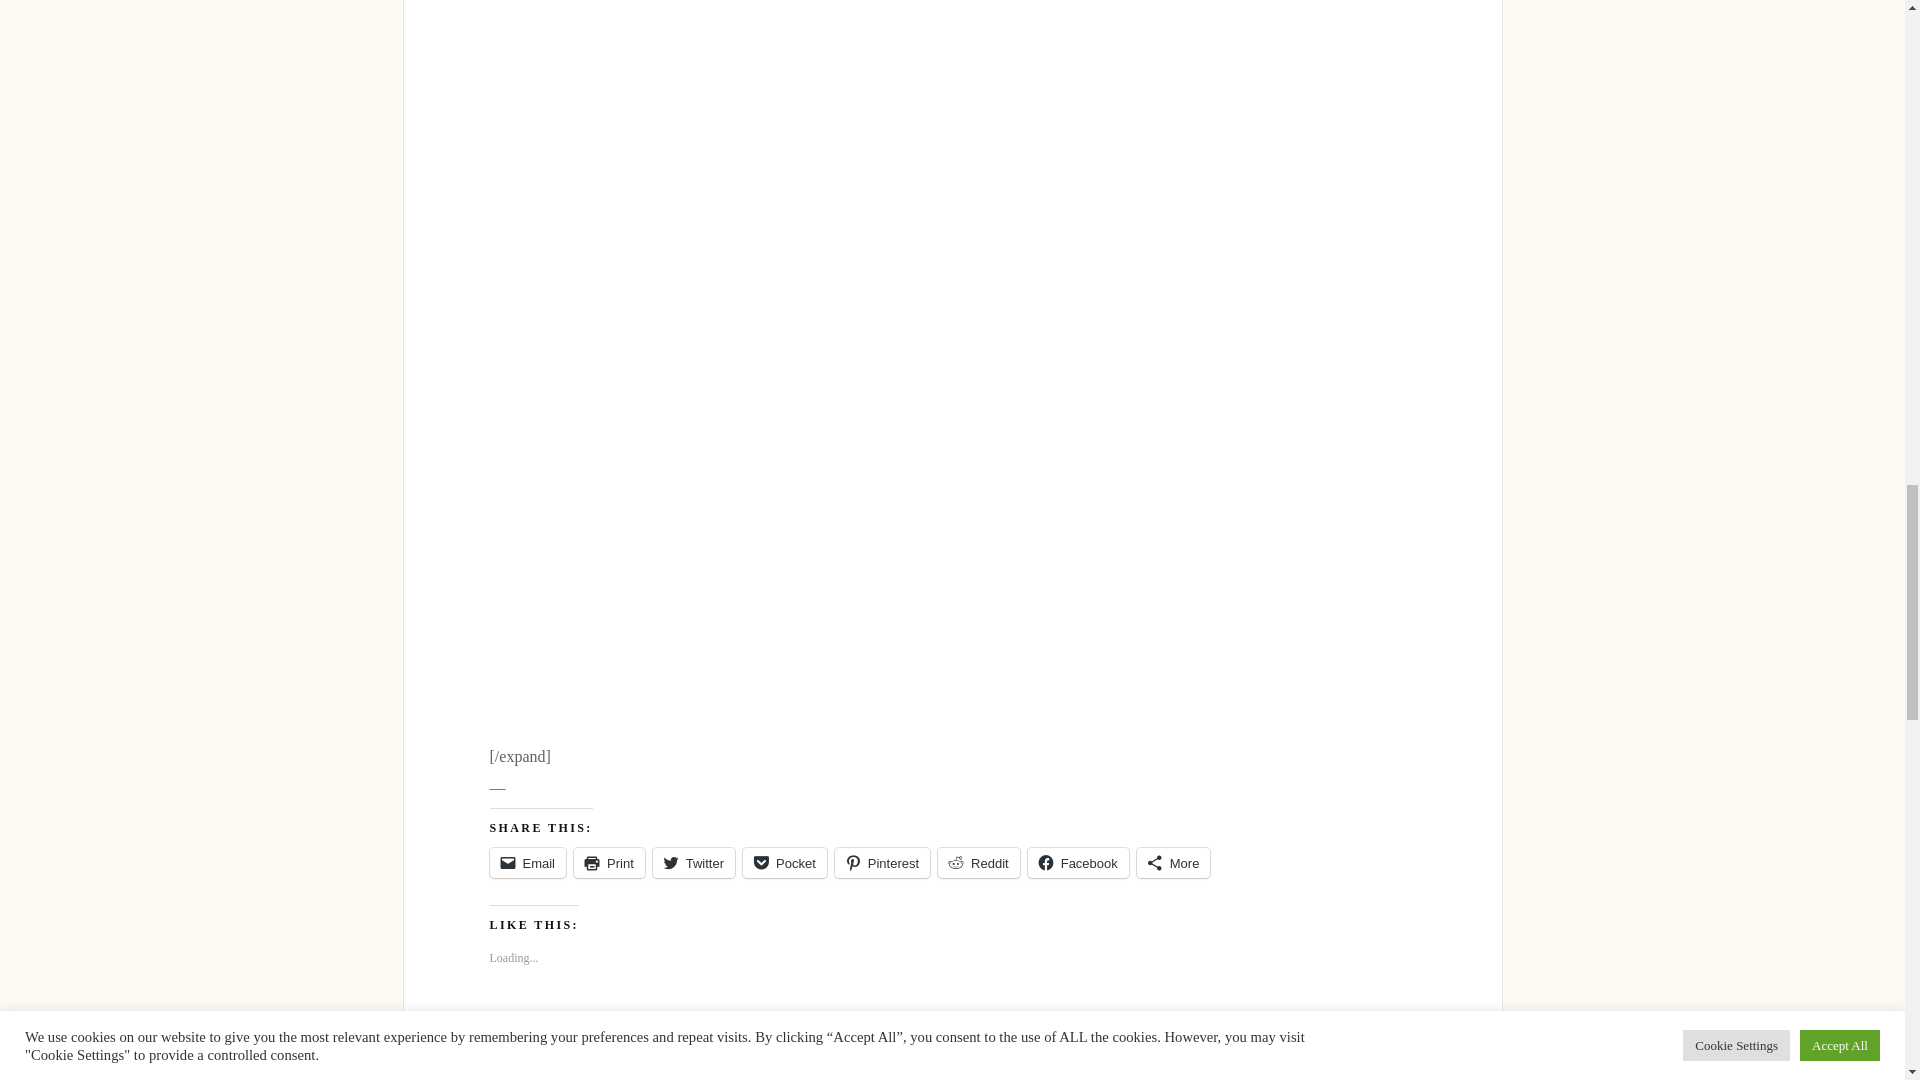  What do you see at coordinates (528, 862) in the screenshot?
I see `Click to email a link to a friend` at bounding box center [528, 862].